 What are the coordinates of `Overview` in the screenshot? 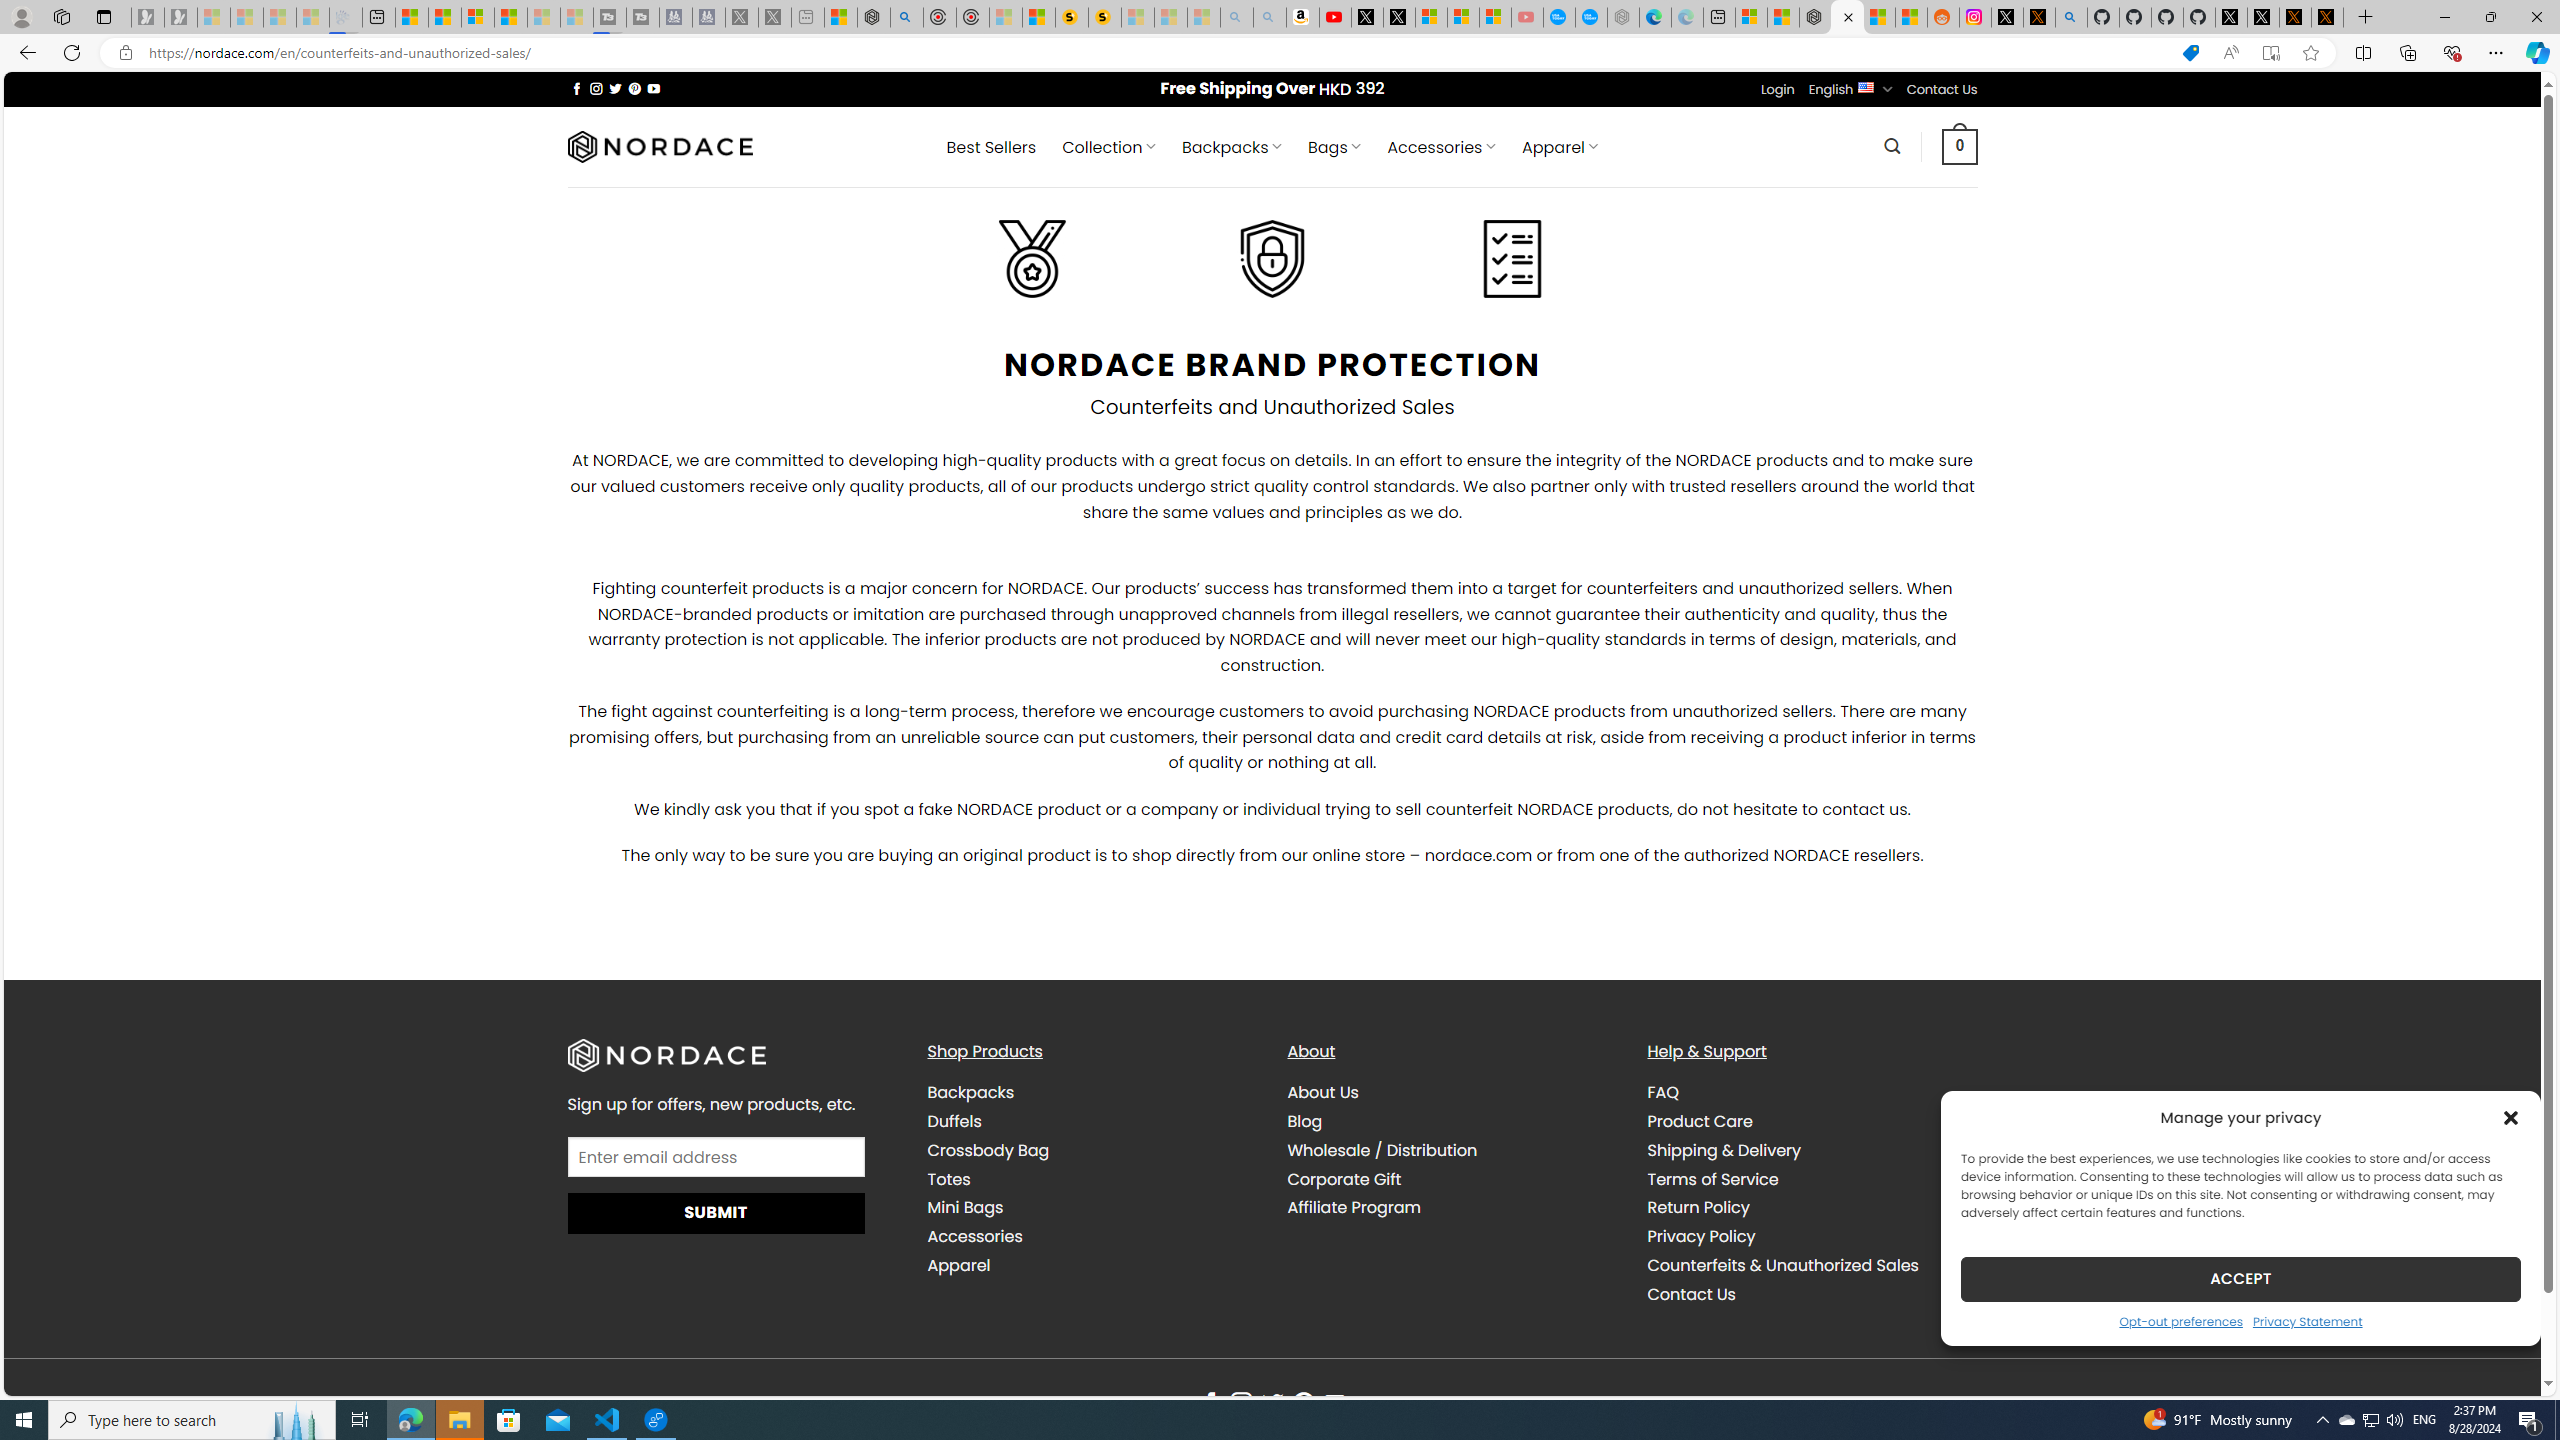 It's located at (477, 17).